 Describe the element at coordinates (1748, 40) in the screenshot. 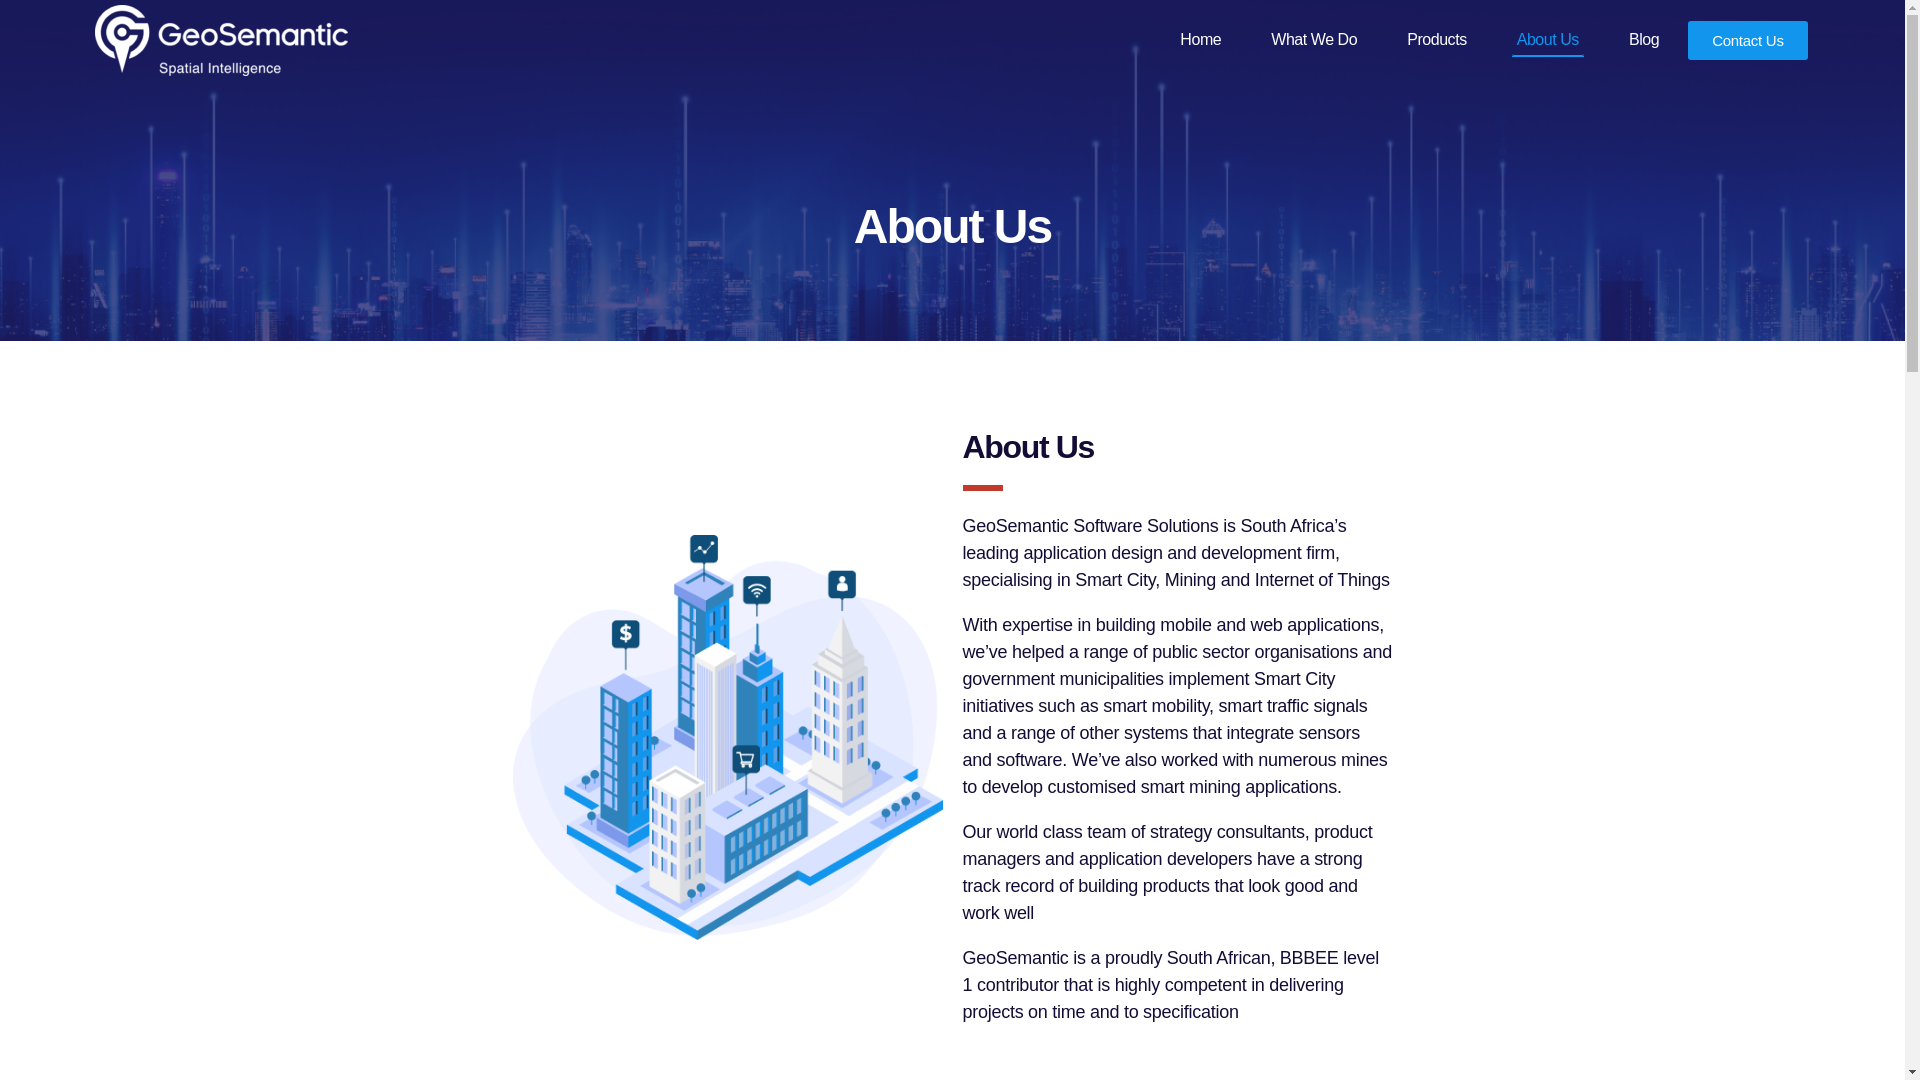

I see `Contact Us` at that location.